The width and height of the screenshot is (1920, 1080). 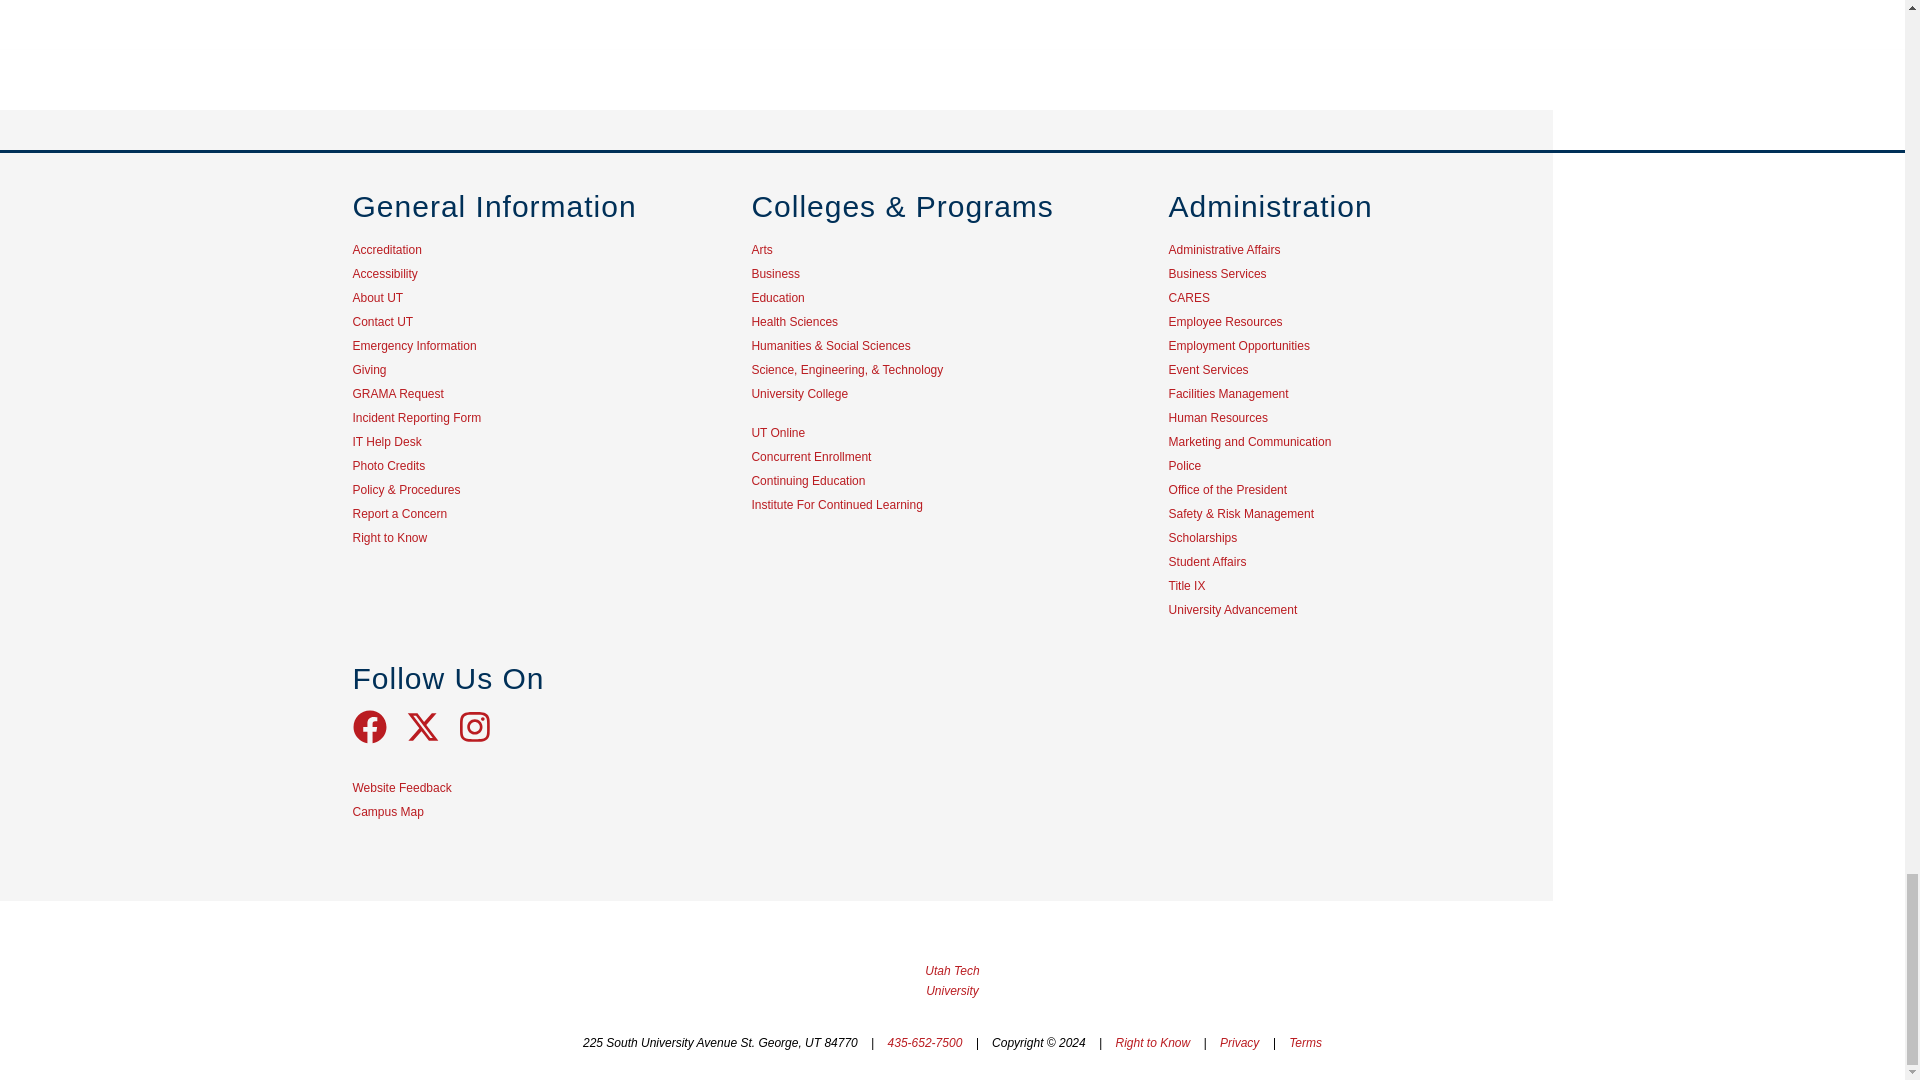 What do you see at coordinates (368, 369) in the screenshot?
I see `Giving` at bounding box center [368, 369].